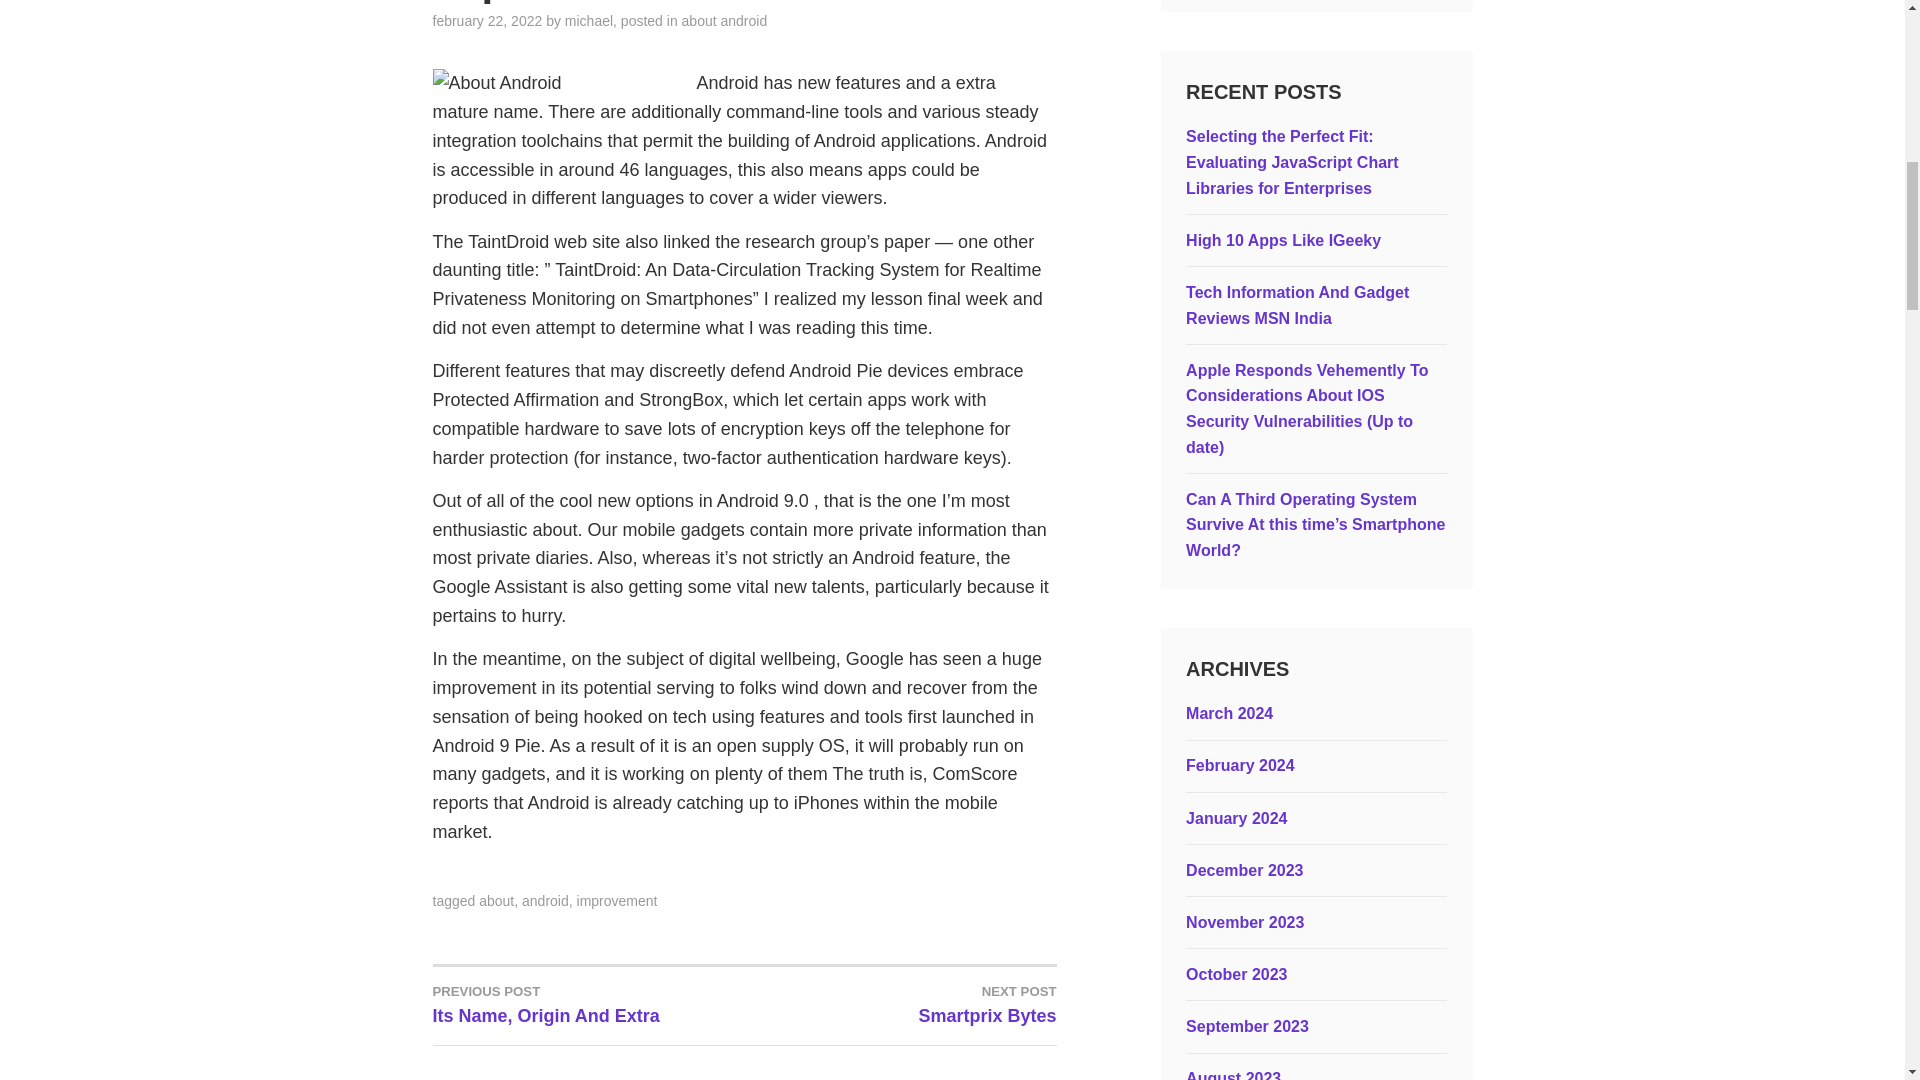  What do you see at coordinates (900, 1003) in the screenshot?
I see `High 10 Apps Like IGeeky` at bounding box center [900, 1003].